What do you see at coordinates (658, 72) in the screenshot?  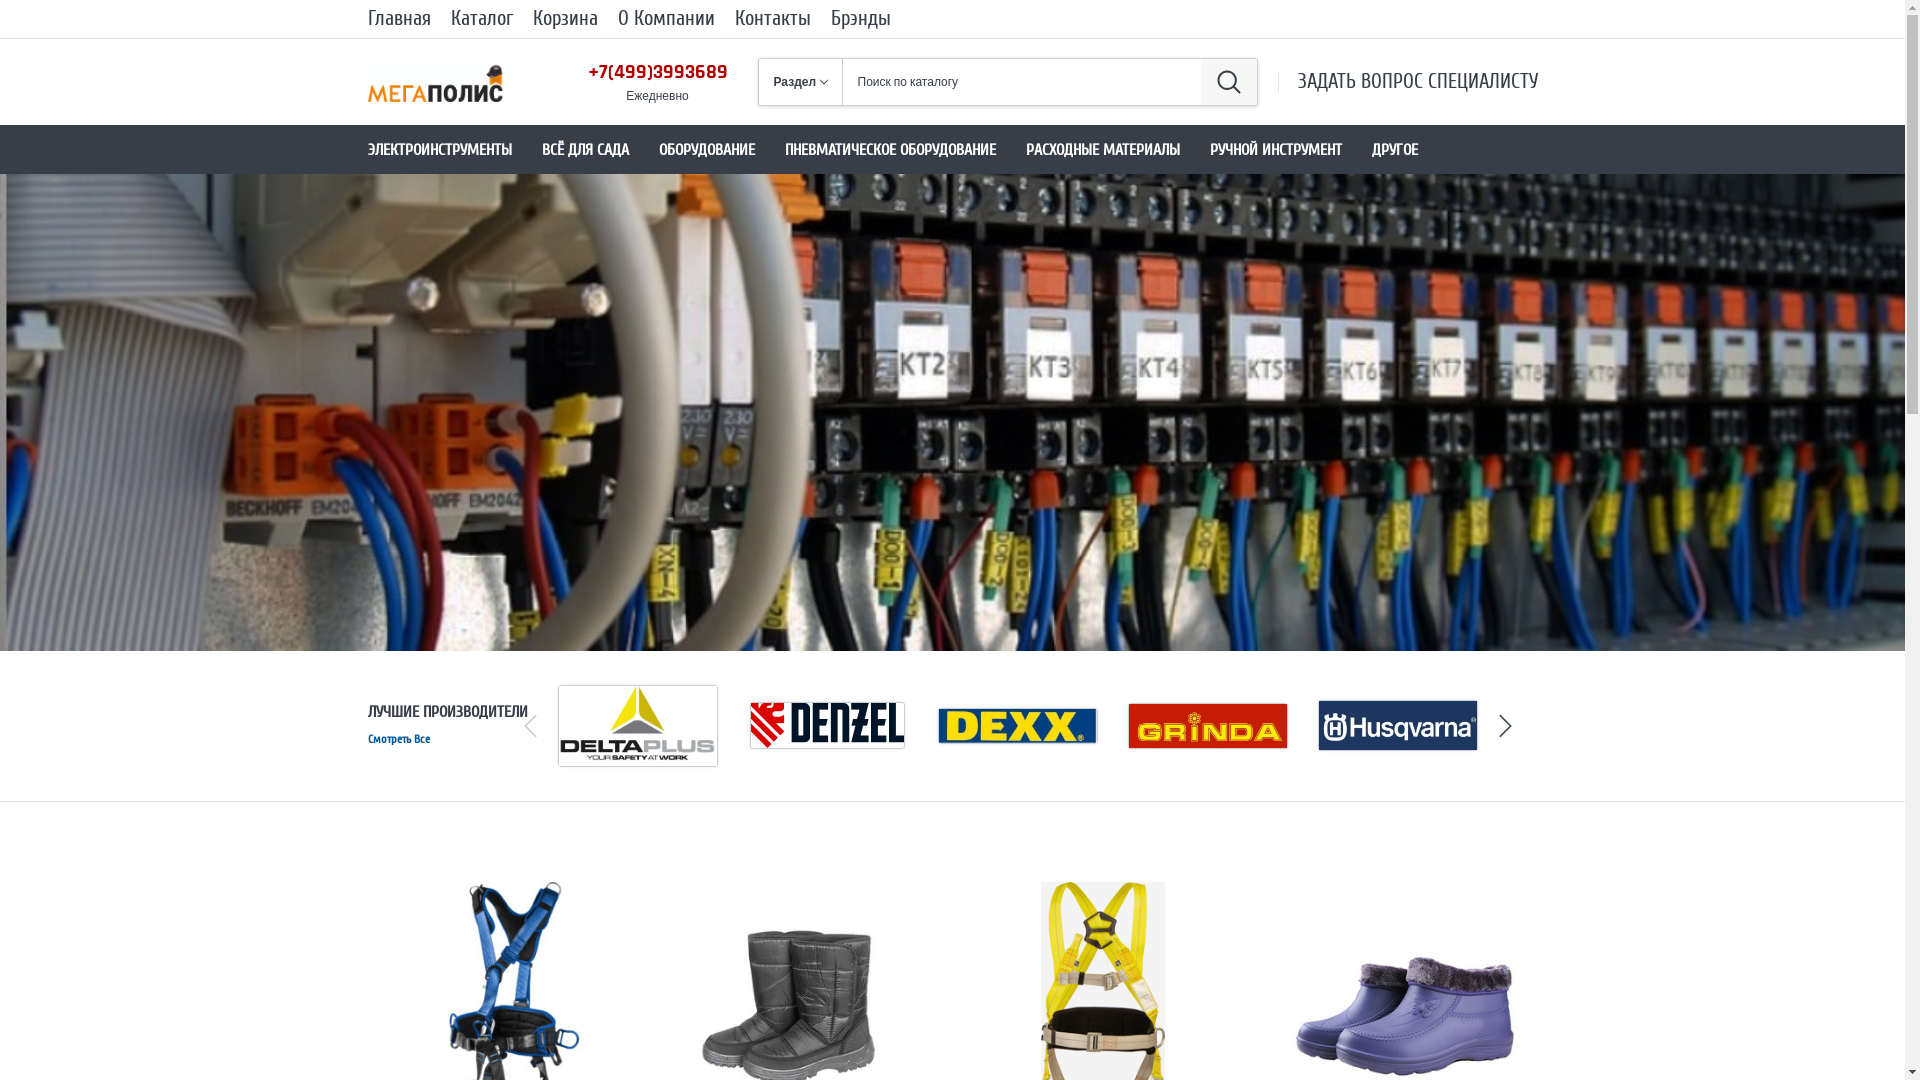 I see `+7(499)3993689` at bounding box center [658, 72].